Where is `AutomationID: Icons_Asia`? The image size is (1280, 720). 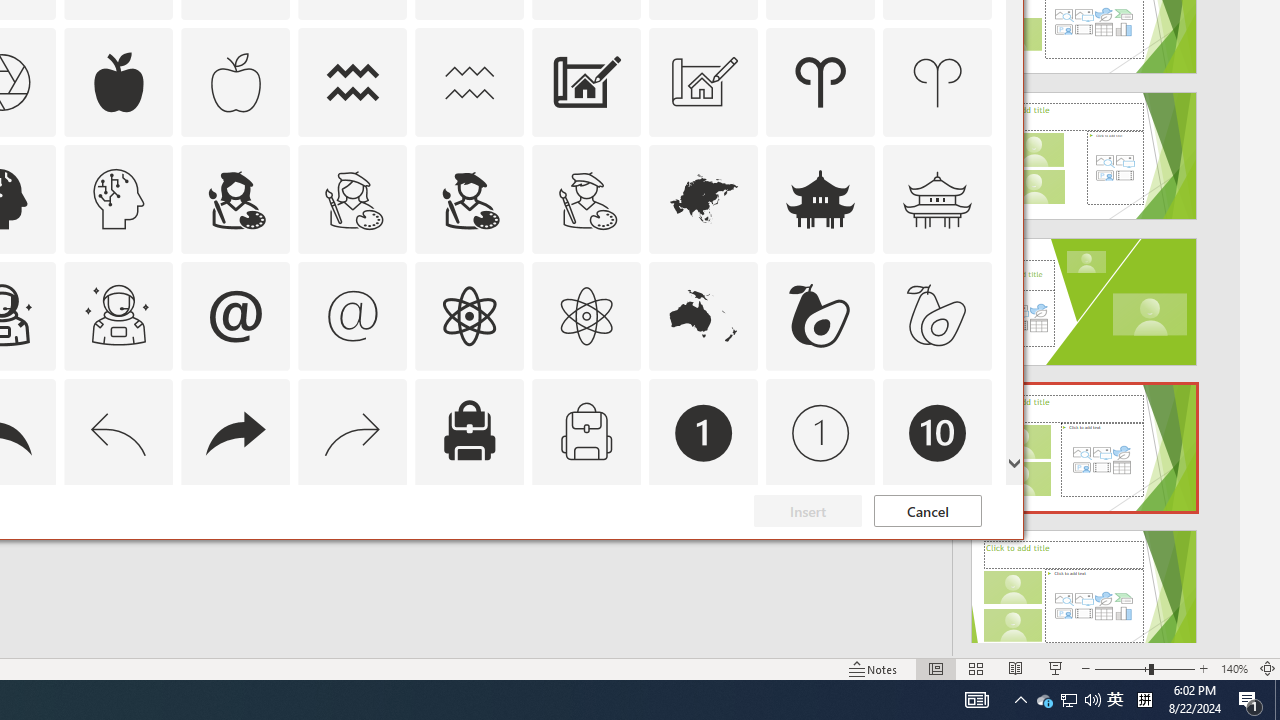 AutomationID: Icons_Asia is located at coordinates (704, 198).